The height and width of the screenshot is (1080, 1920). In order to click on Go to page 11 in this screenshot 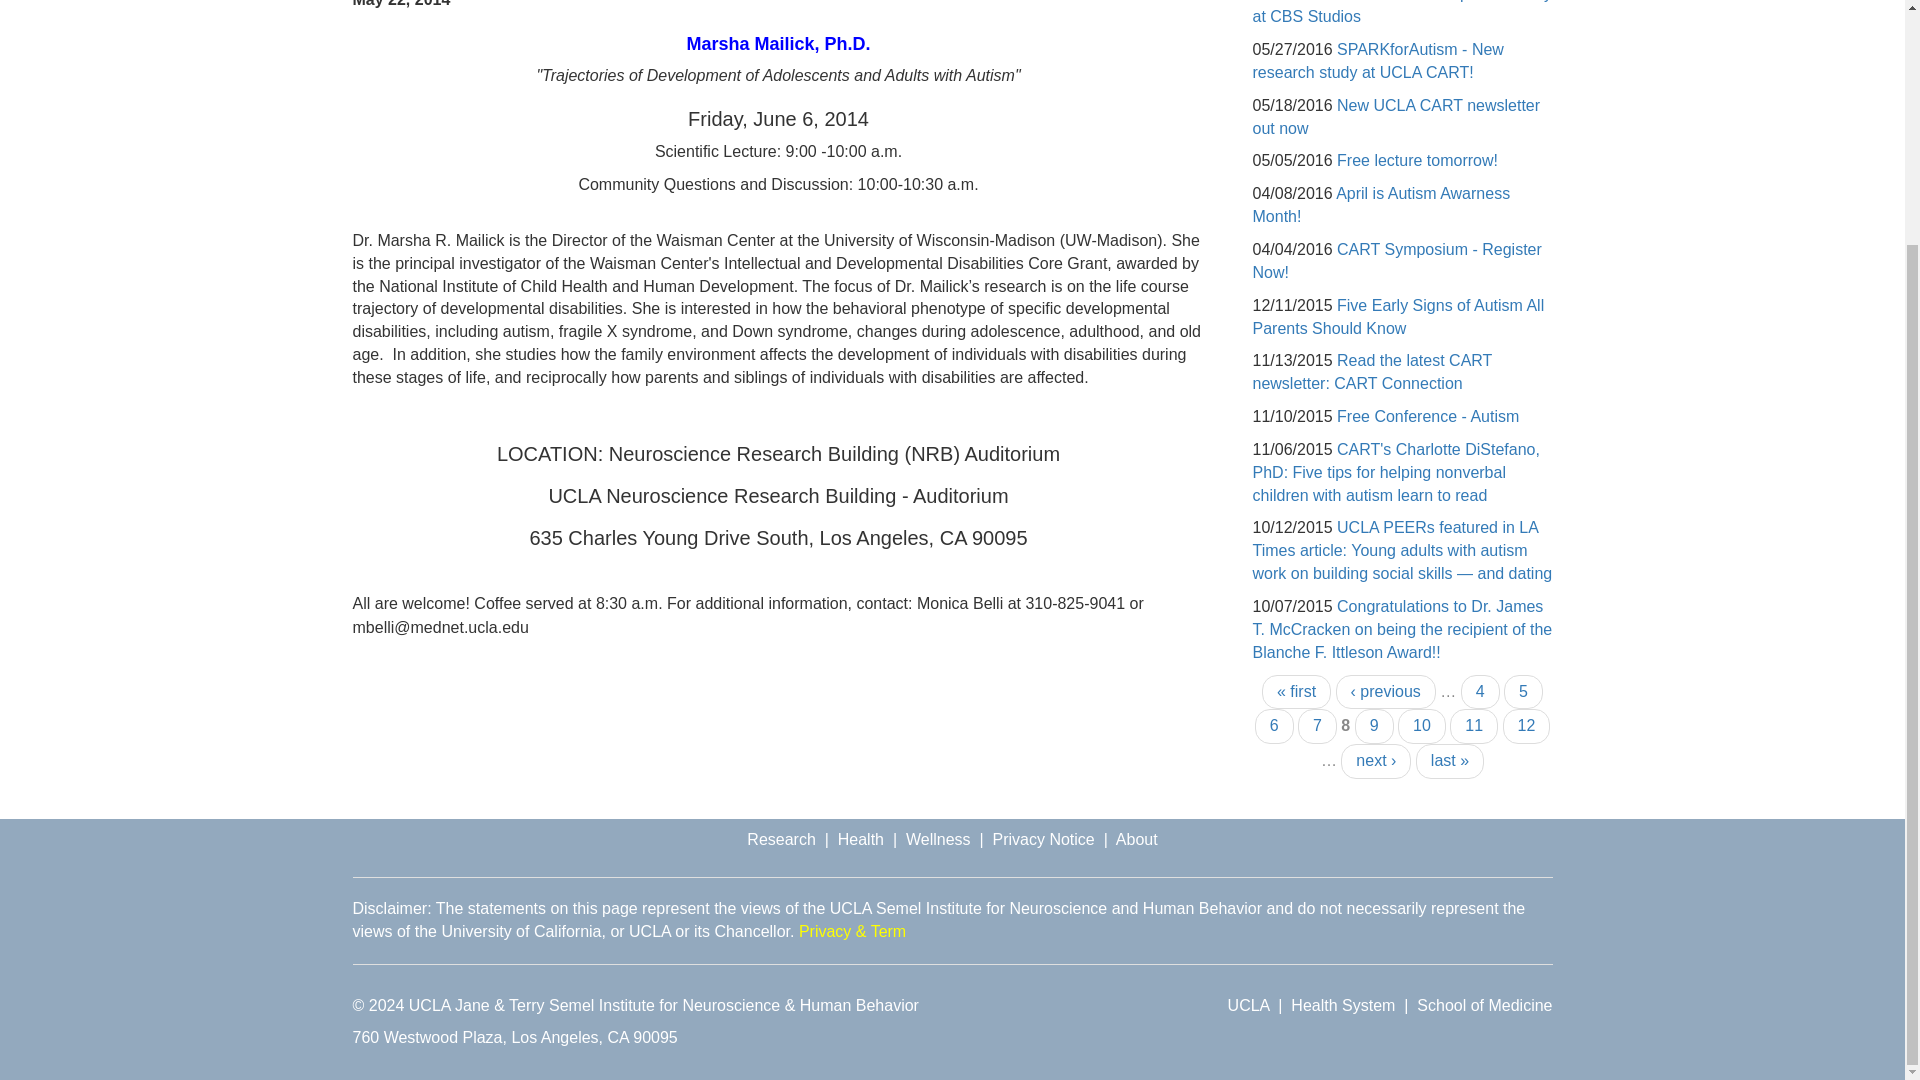, I will do `click(1473, 726)`.